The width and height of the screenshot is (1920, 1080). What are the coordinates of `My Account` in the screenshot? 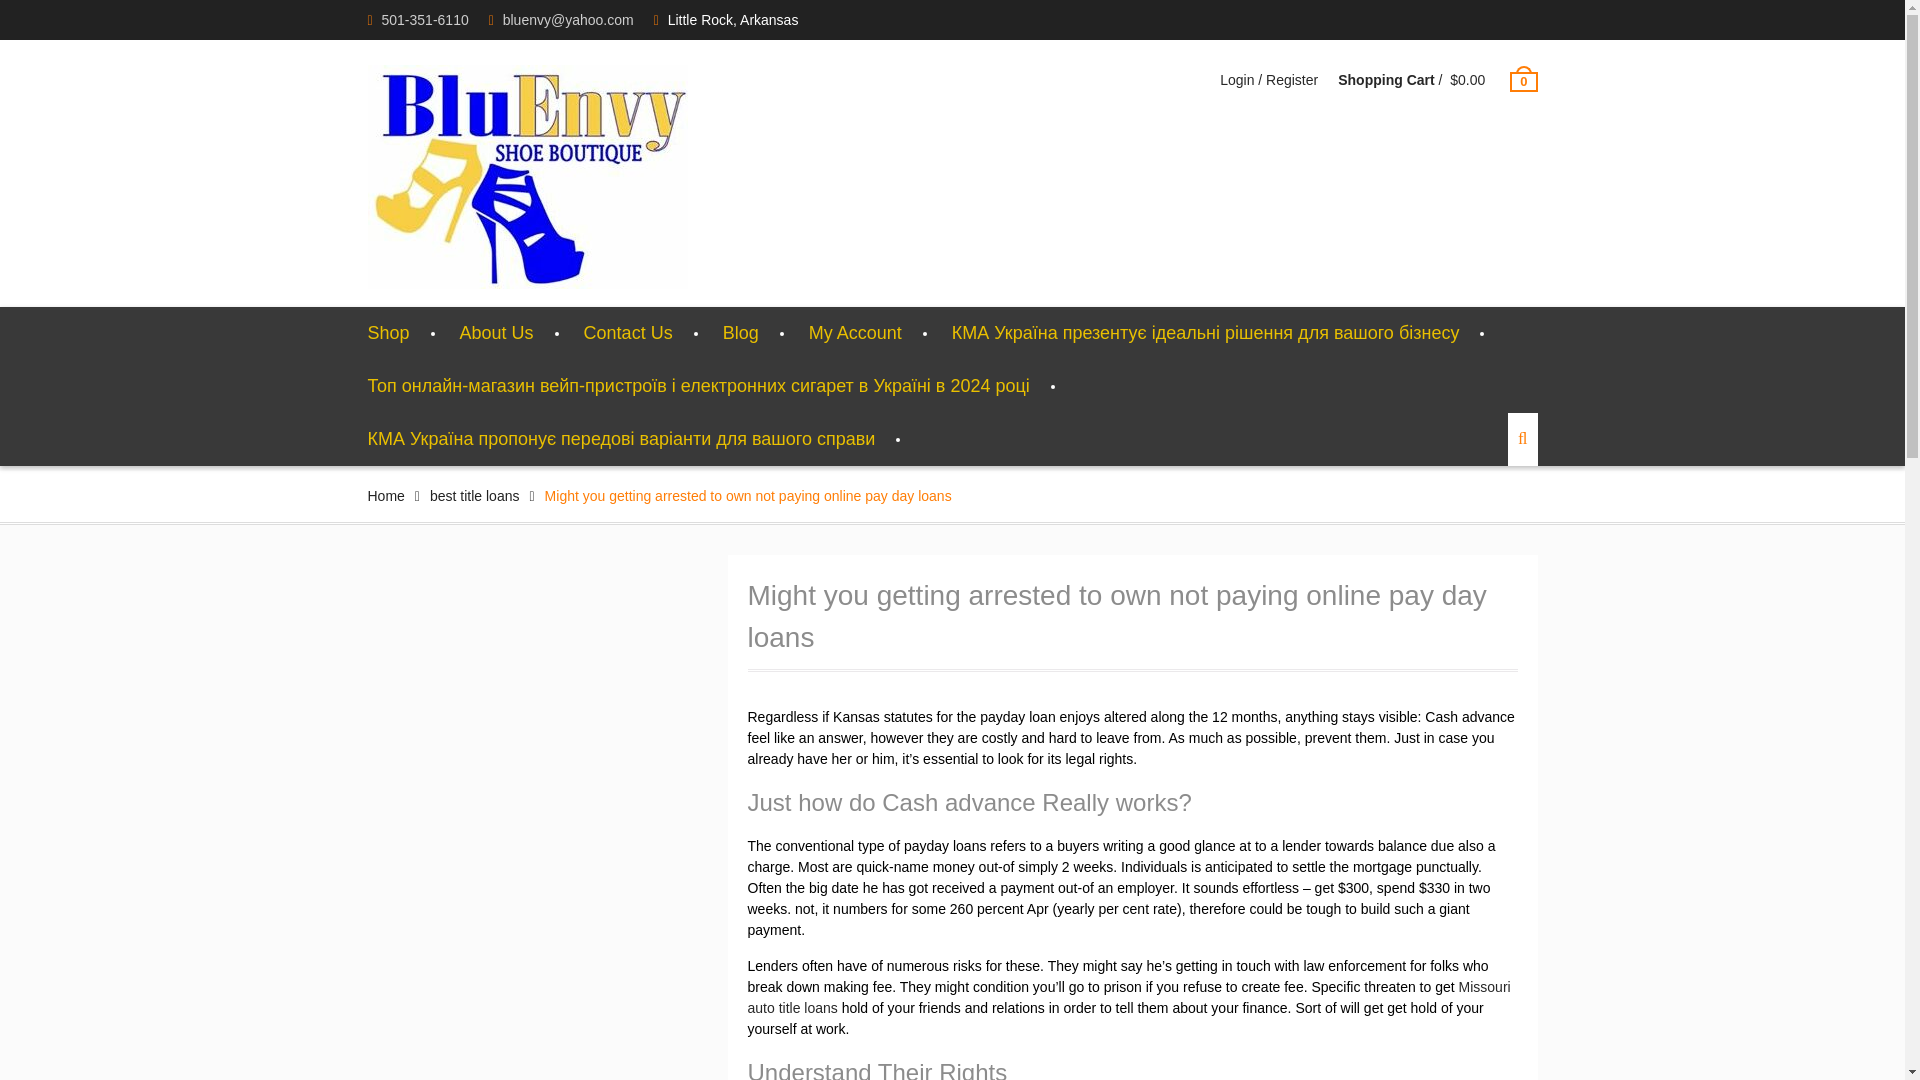 It's located at (855, 332).